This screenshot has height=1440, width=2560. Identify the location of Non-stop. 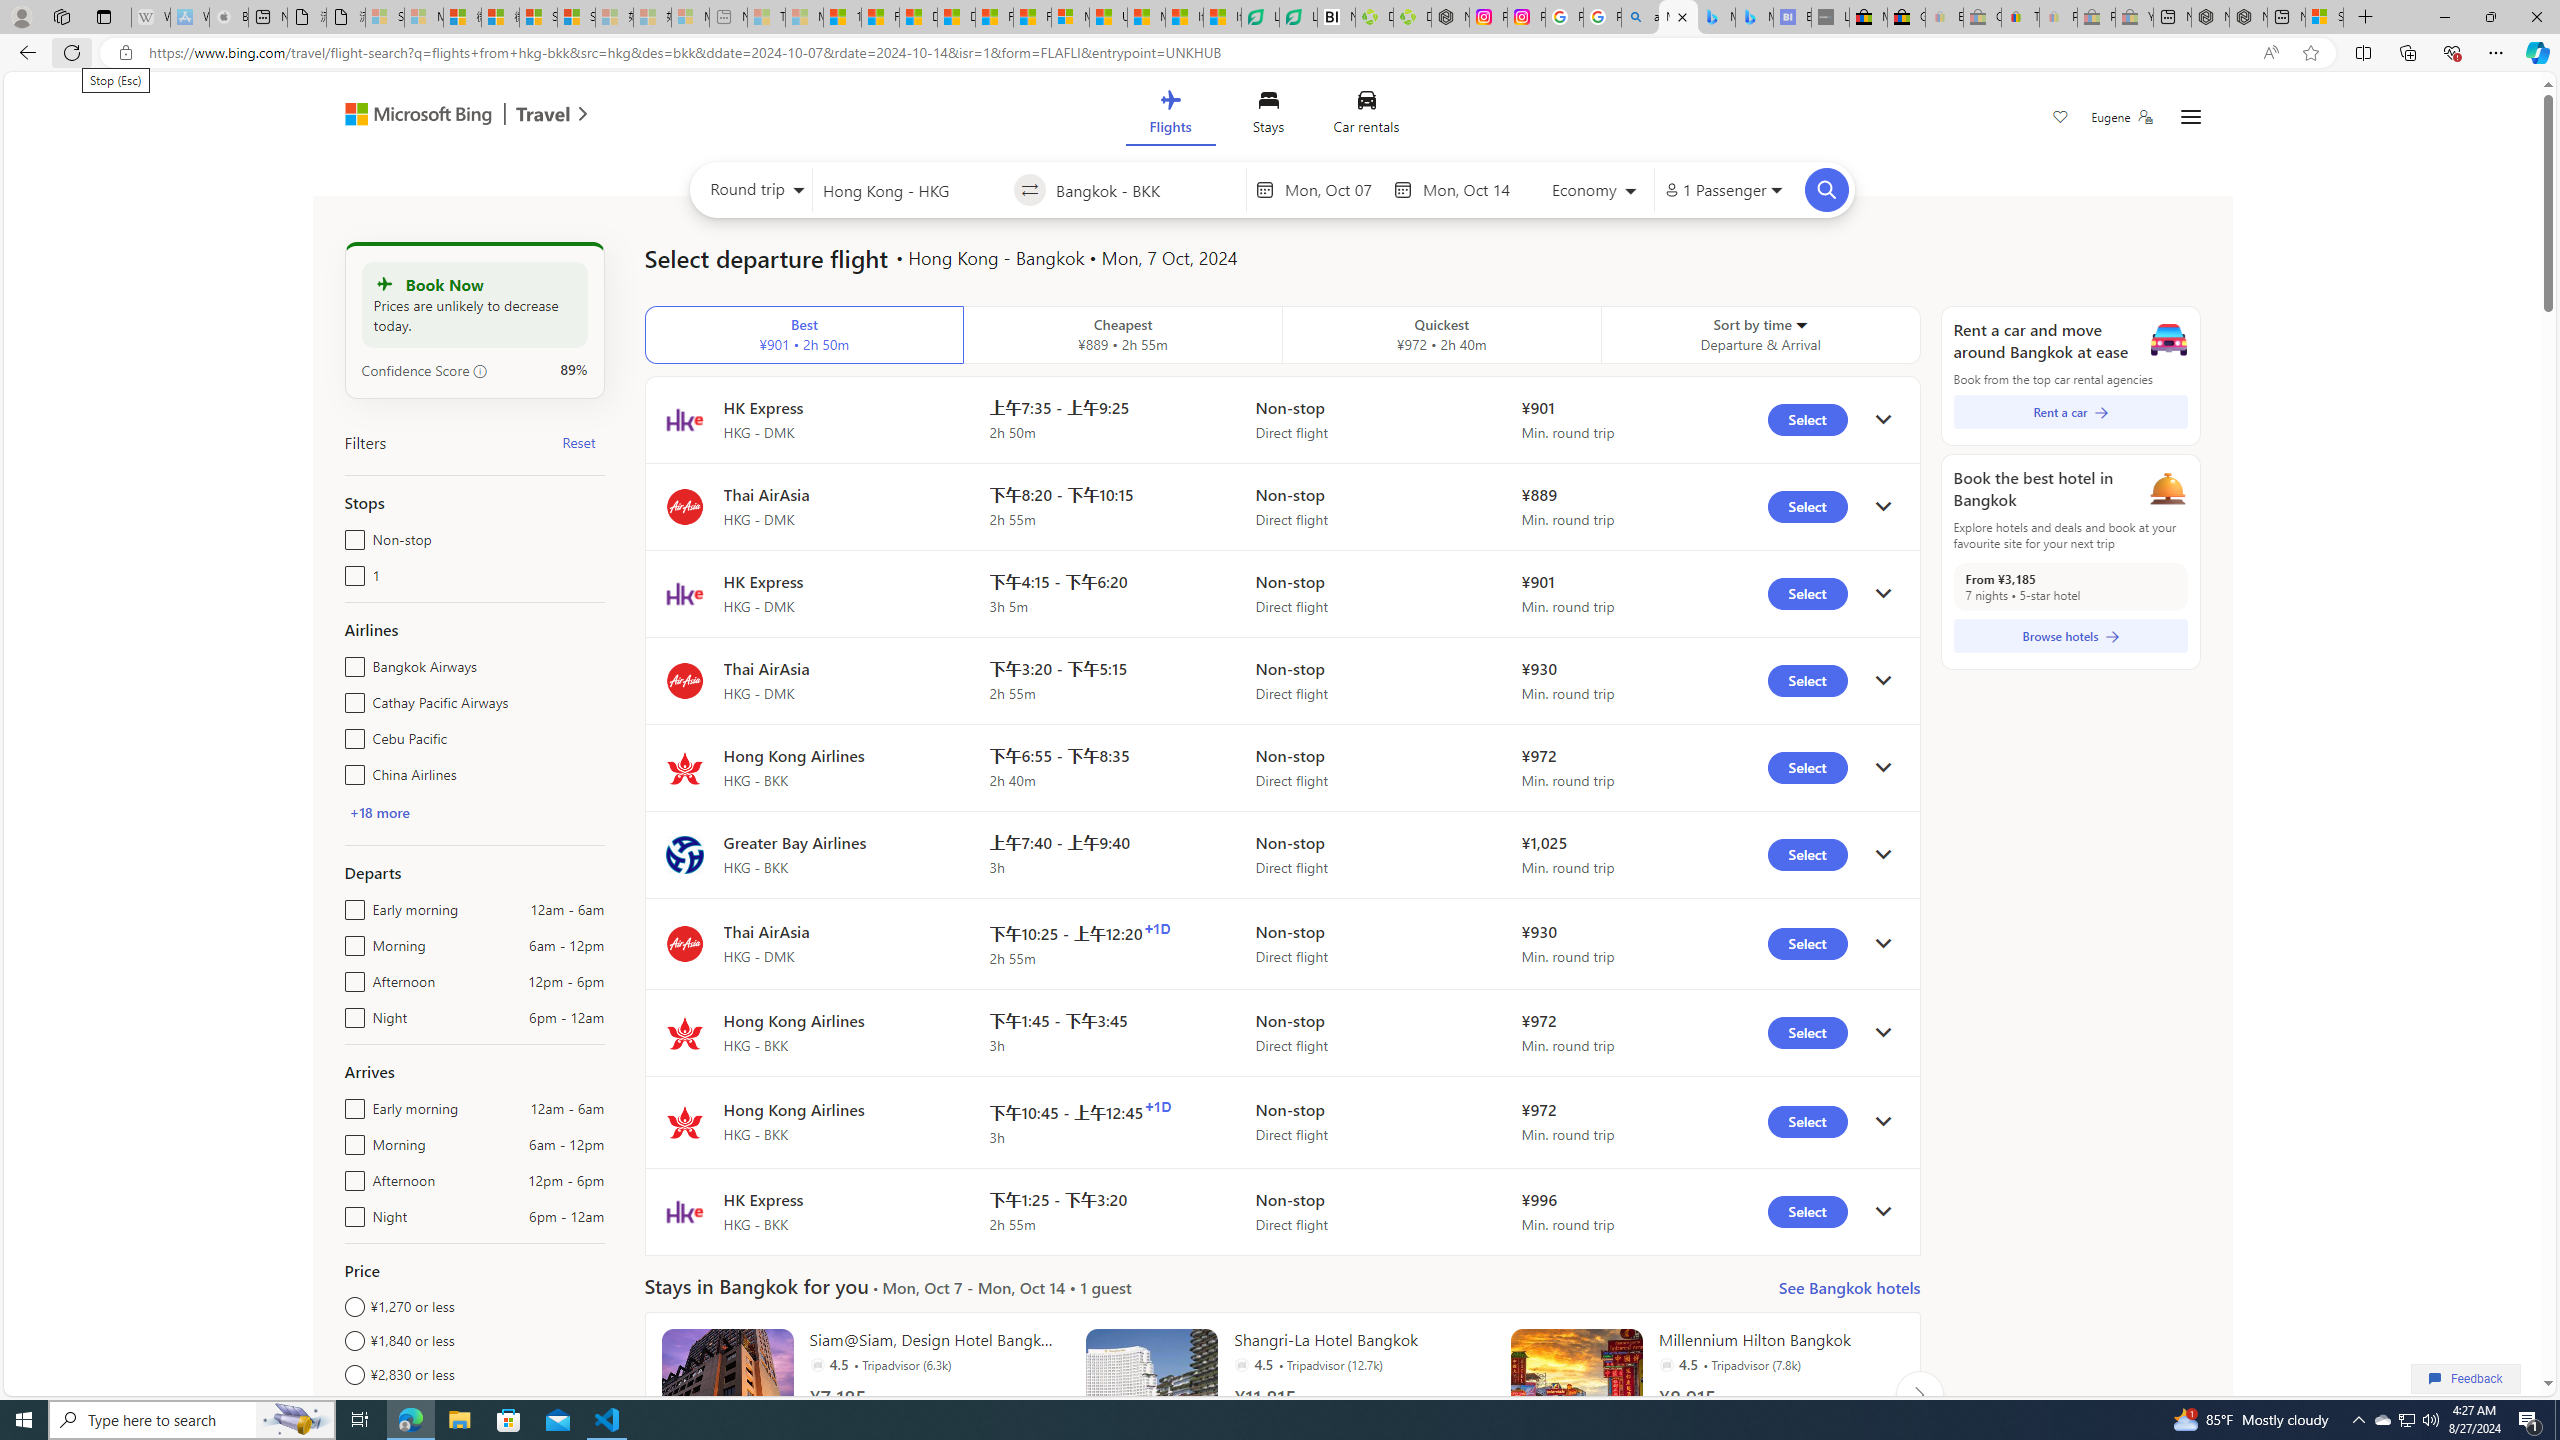
(350, 535).